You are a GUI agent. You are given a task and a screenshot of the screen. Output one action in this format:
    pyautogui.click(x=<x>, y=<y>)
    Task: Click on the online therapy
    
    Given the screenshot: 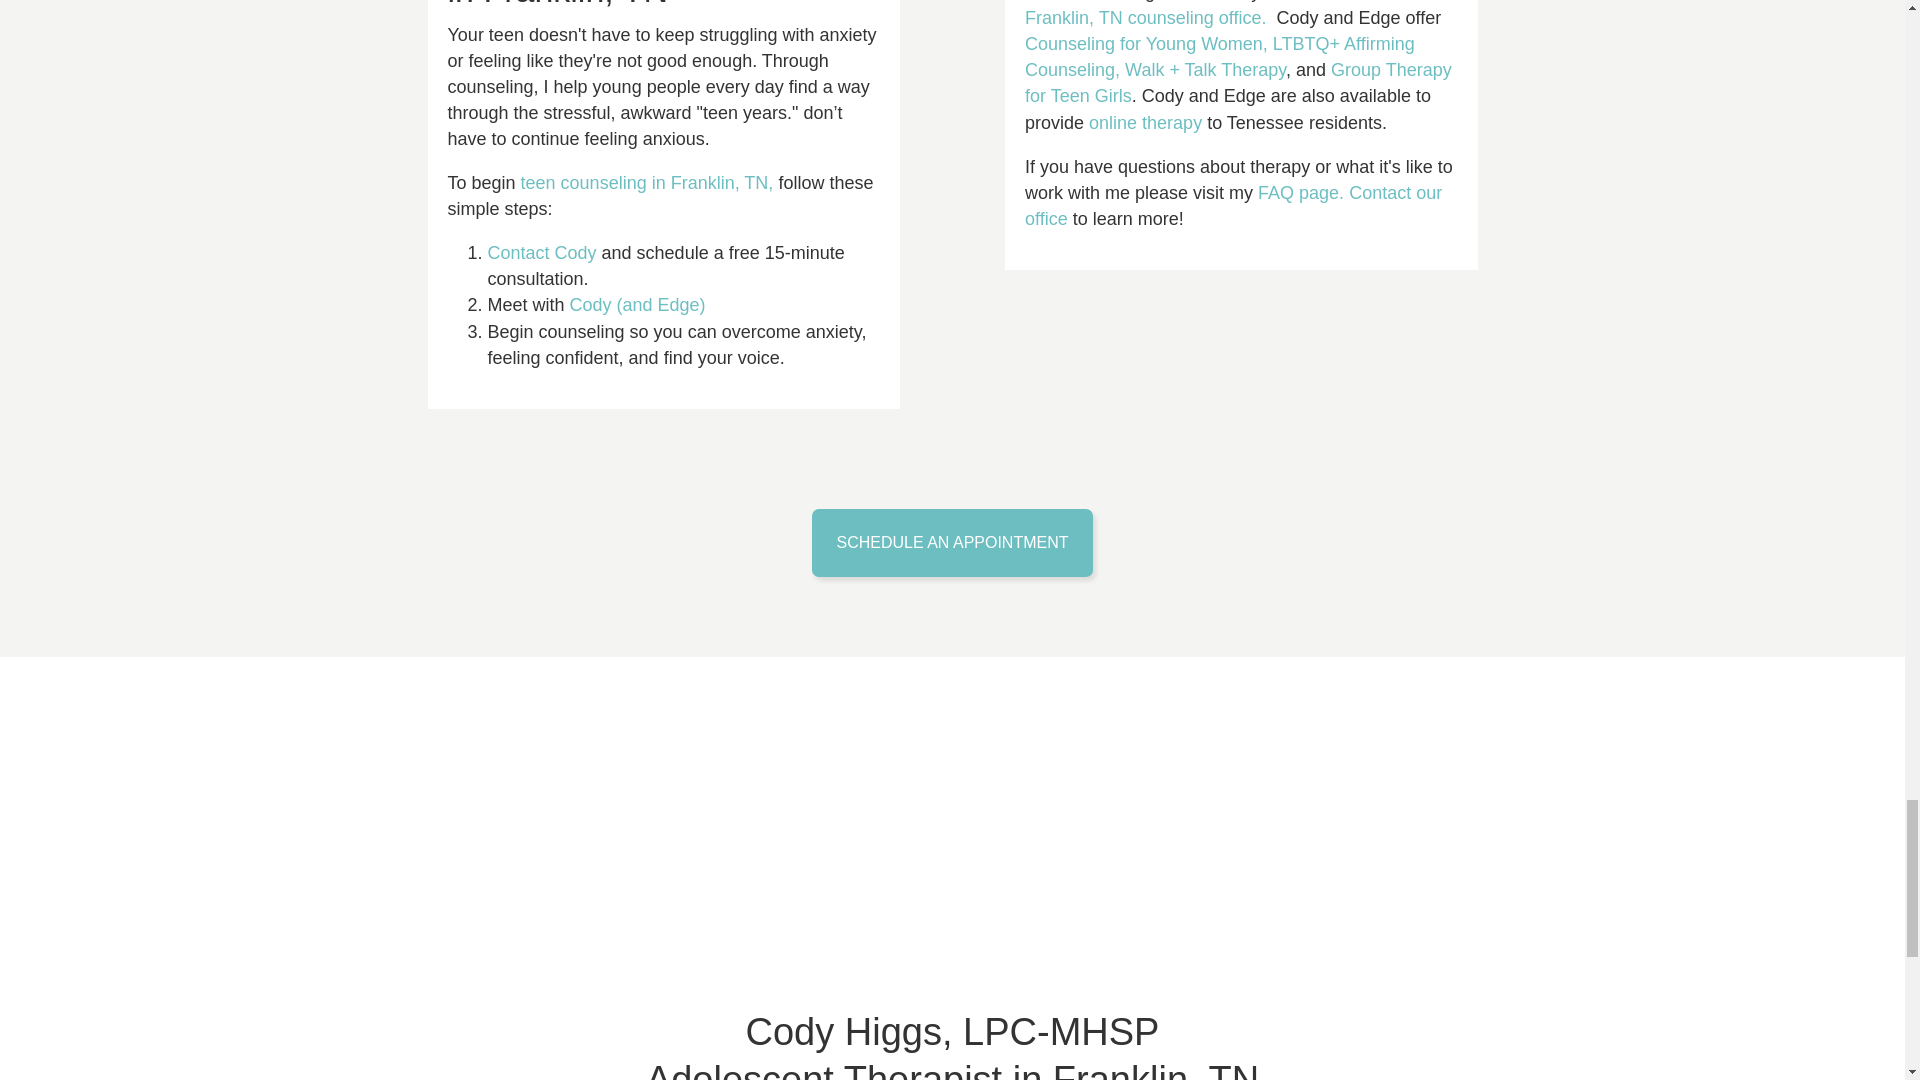 What is the action you would take?
    pyautogui.click(x=1144, y=122)
    